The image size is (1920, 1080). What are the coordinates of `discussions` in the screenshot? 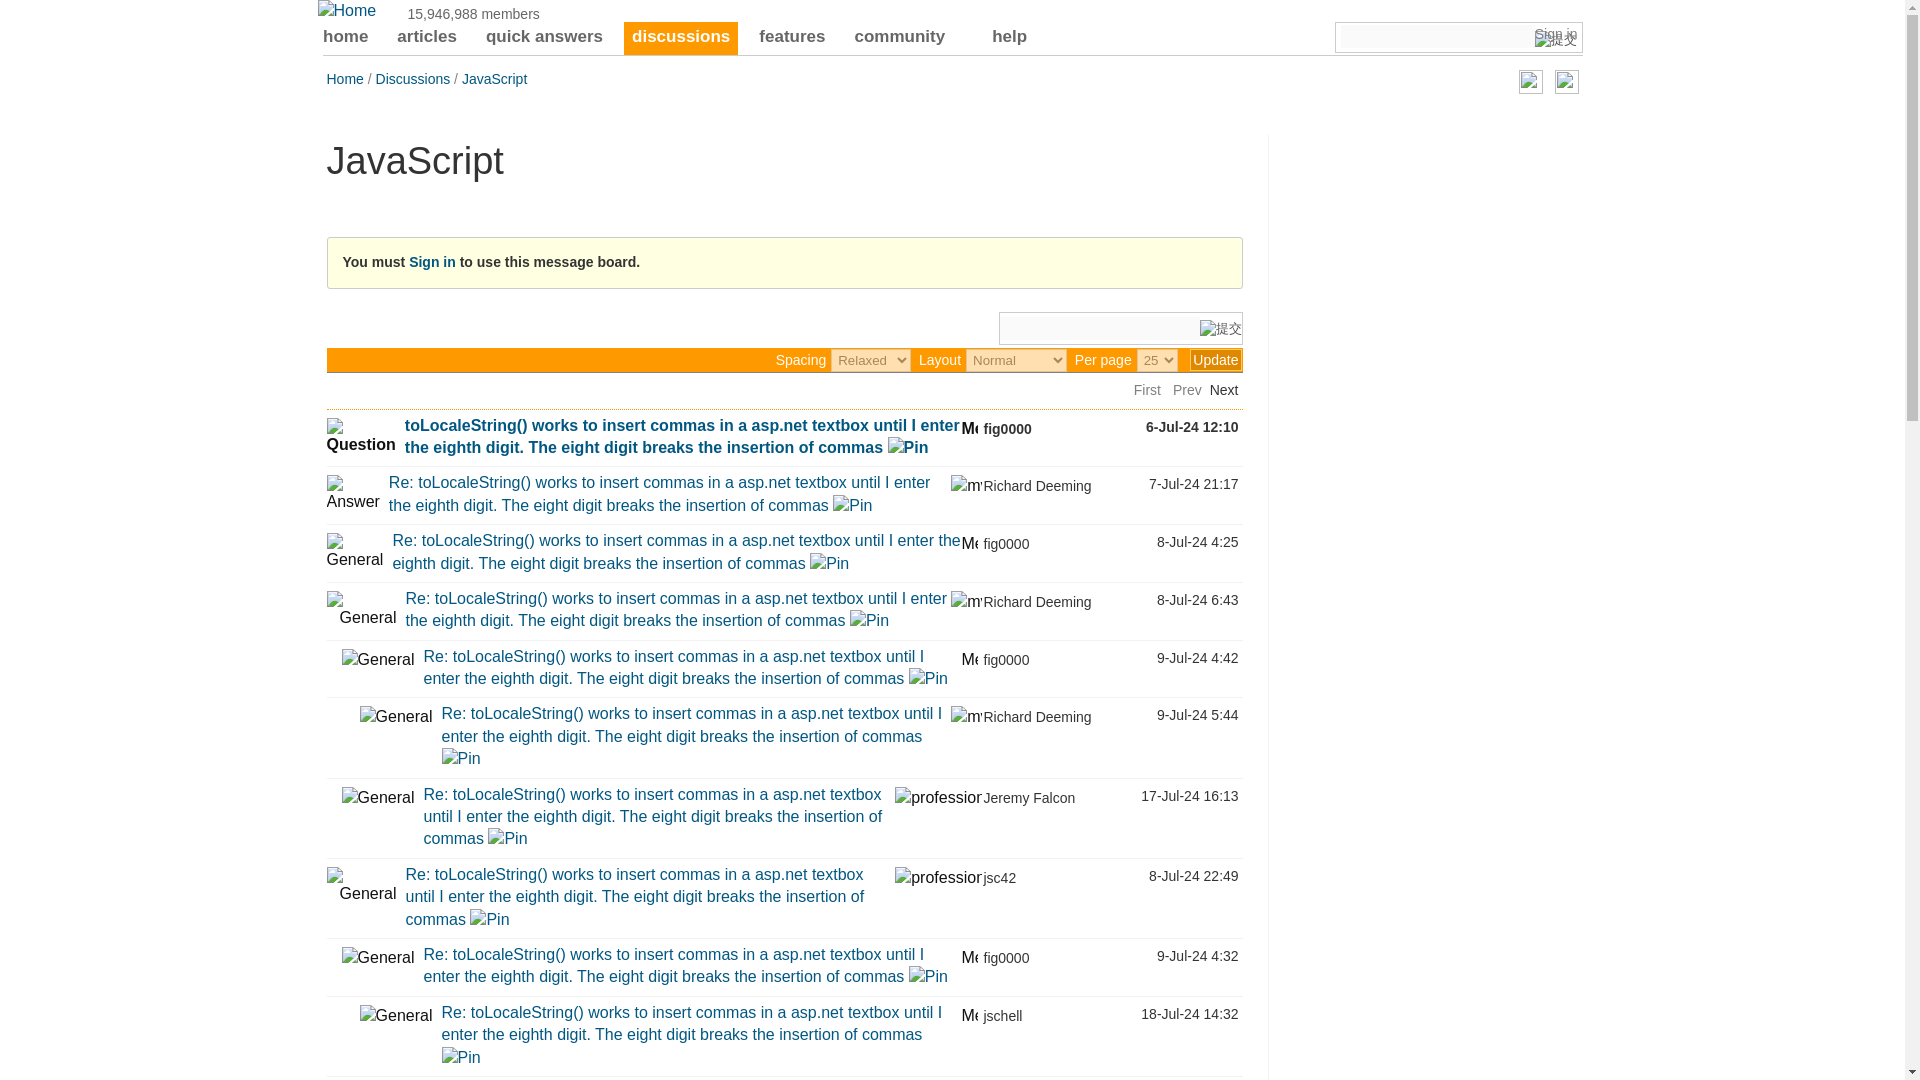 It's located at (680, 38).